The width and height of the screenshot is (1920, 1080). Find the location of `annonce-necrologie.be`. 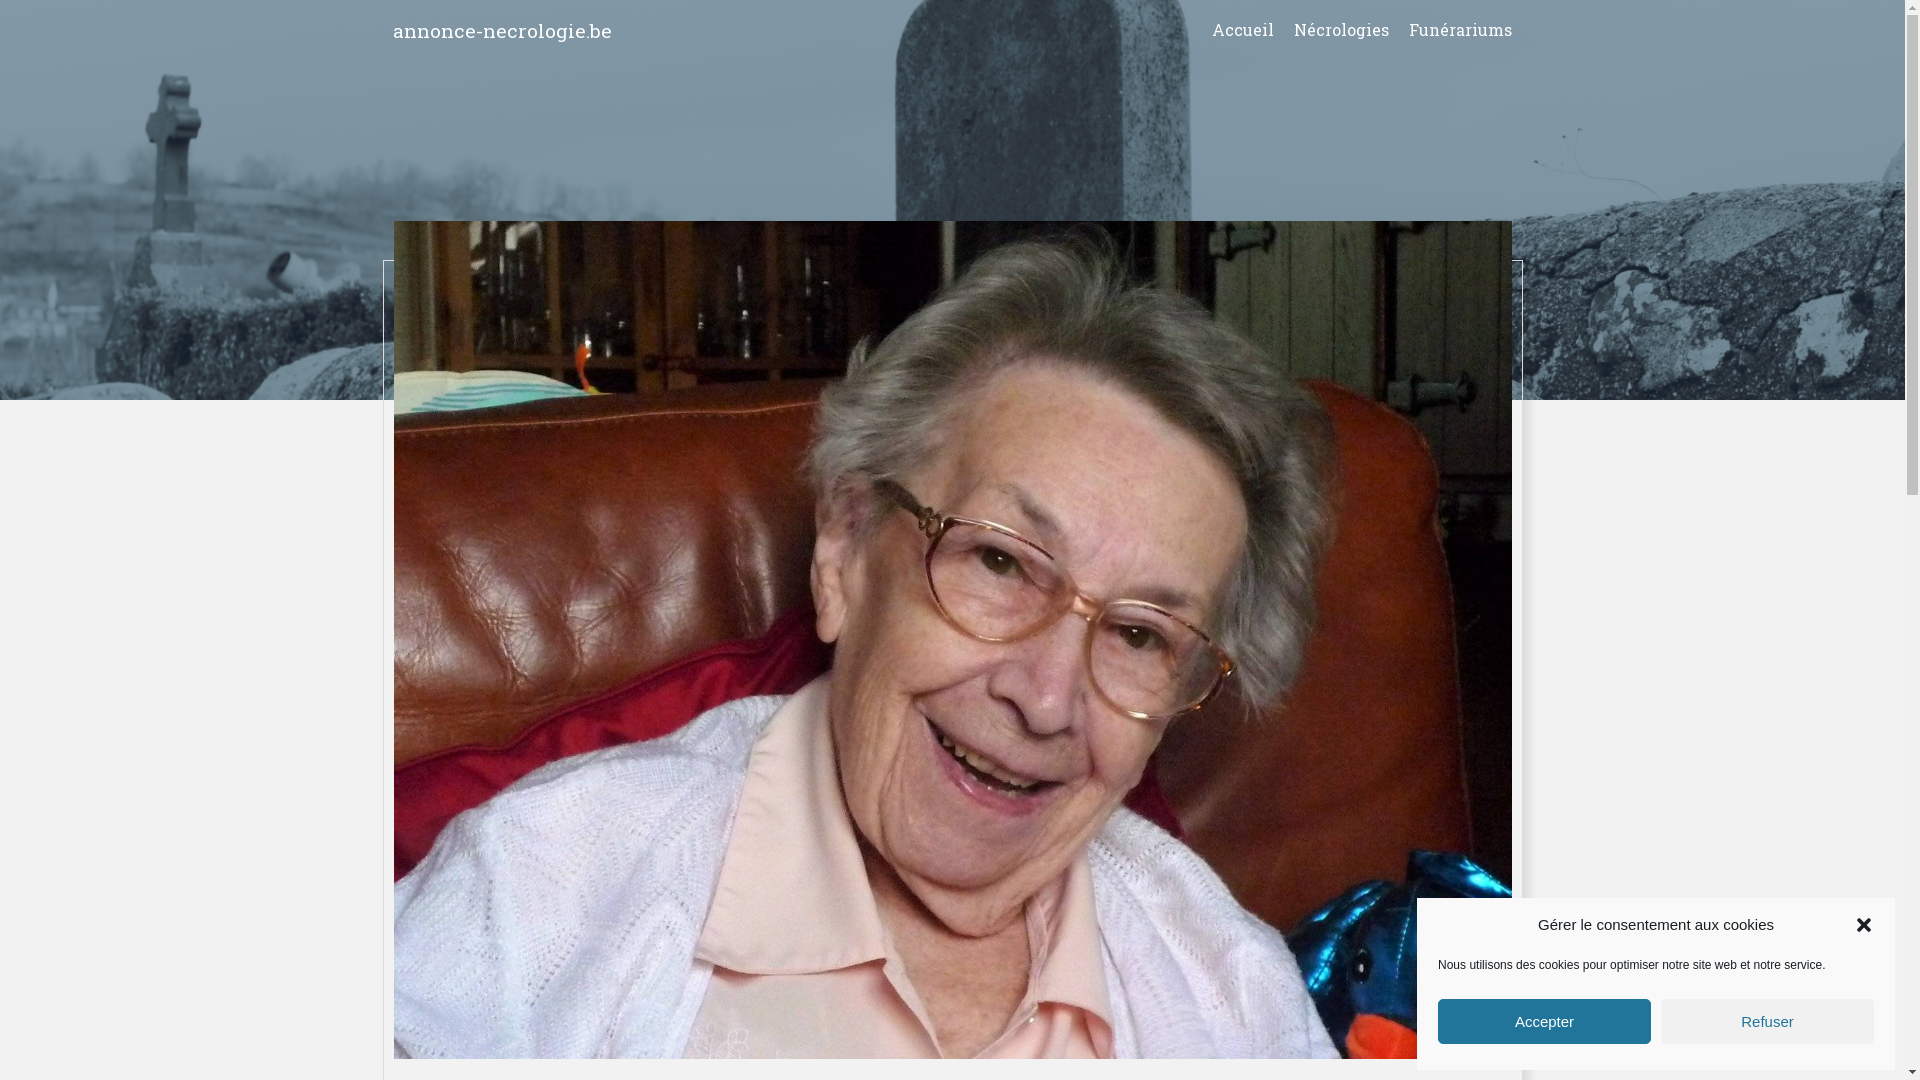

annonce-necrologie.be is located at coordinates (502, 30).